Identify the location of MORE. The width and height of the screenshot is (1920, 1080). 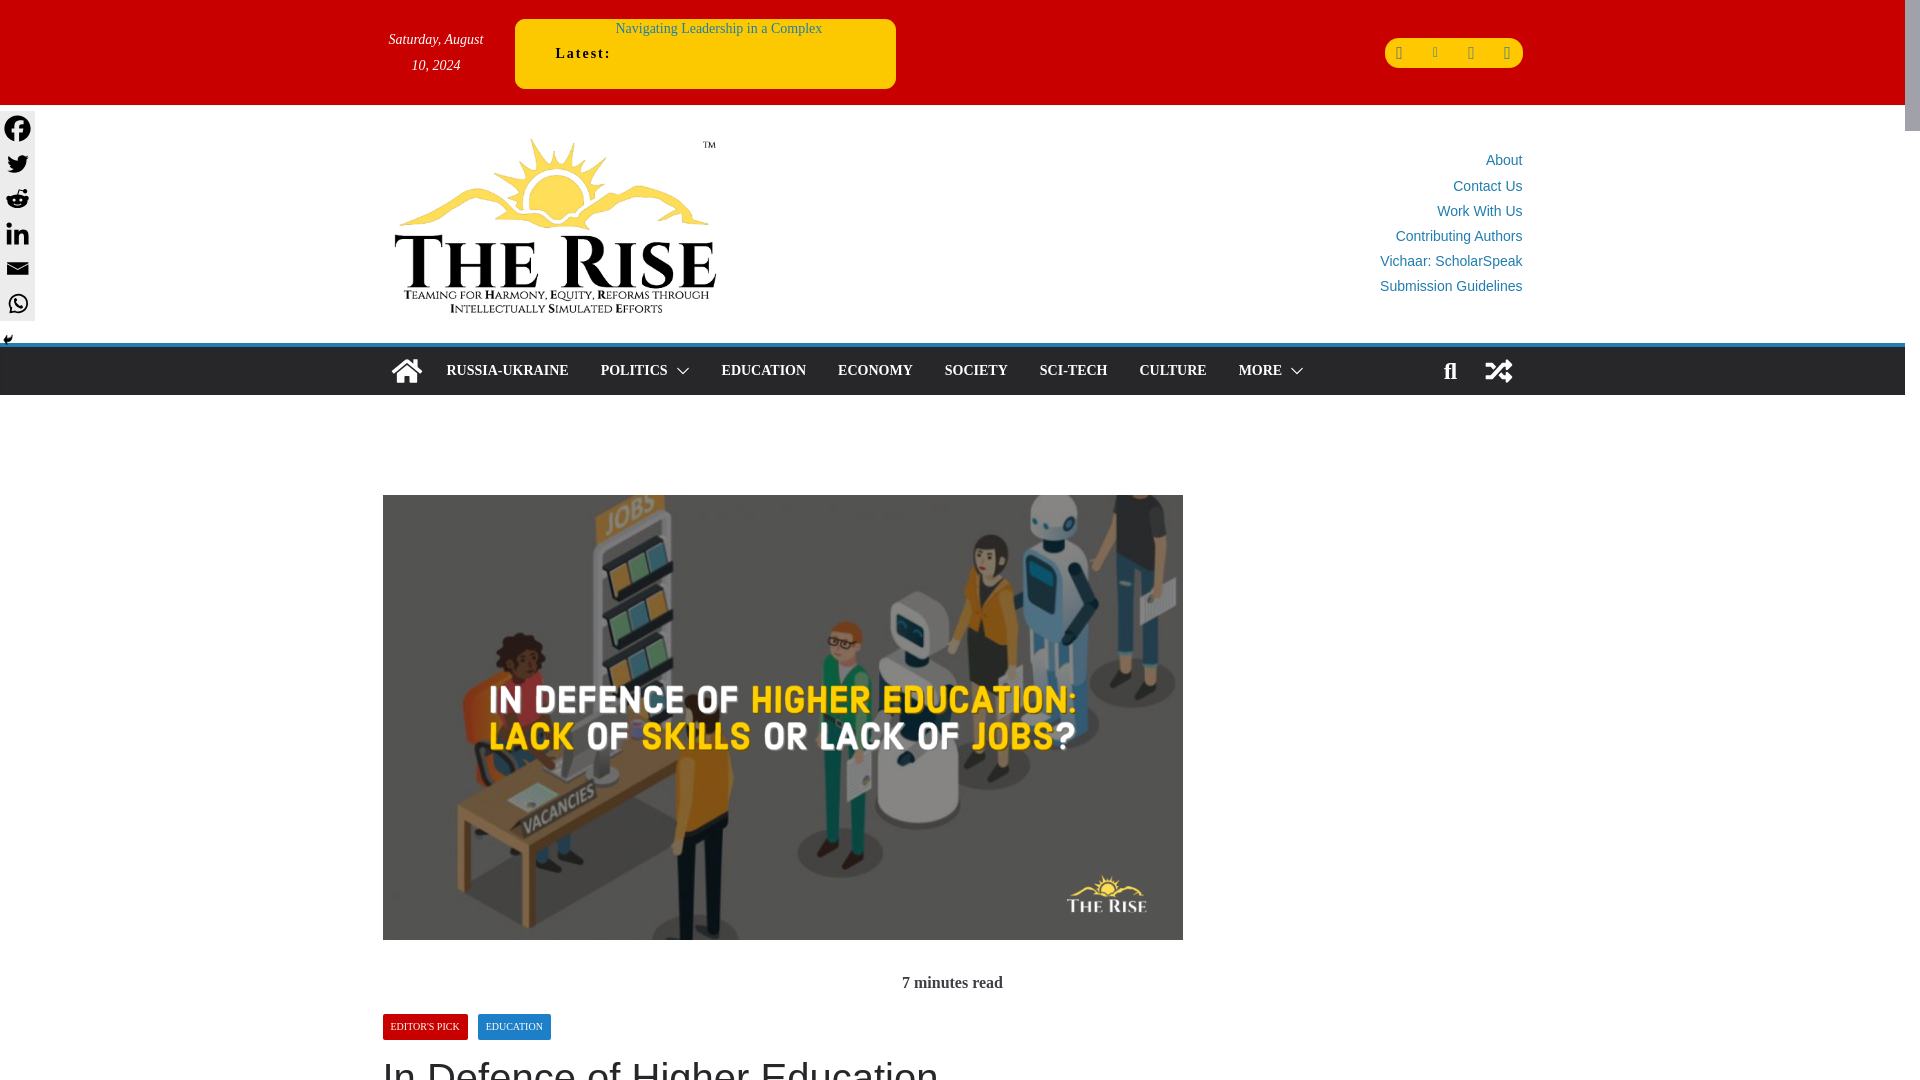
(1260, 370).